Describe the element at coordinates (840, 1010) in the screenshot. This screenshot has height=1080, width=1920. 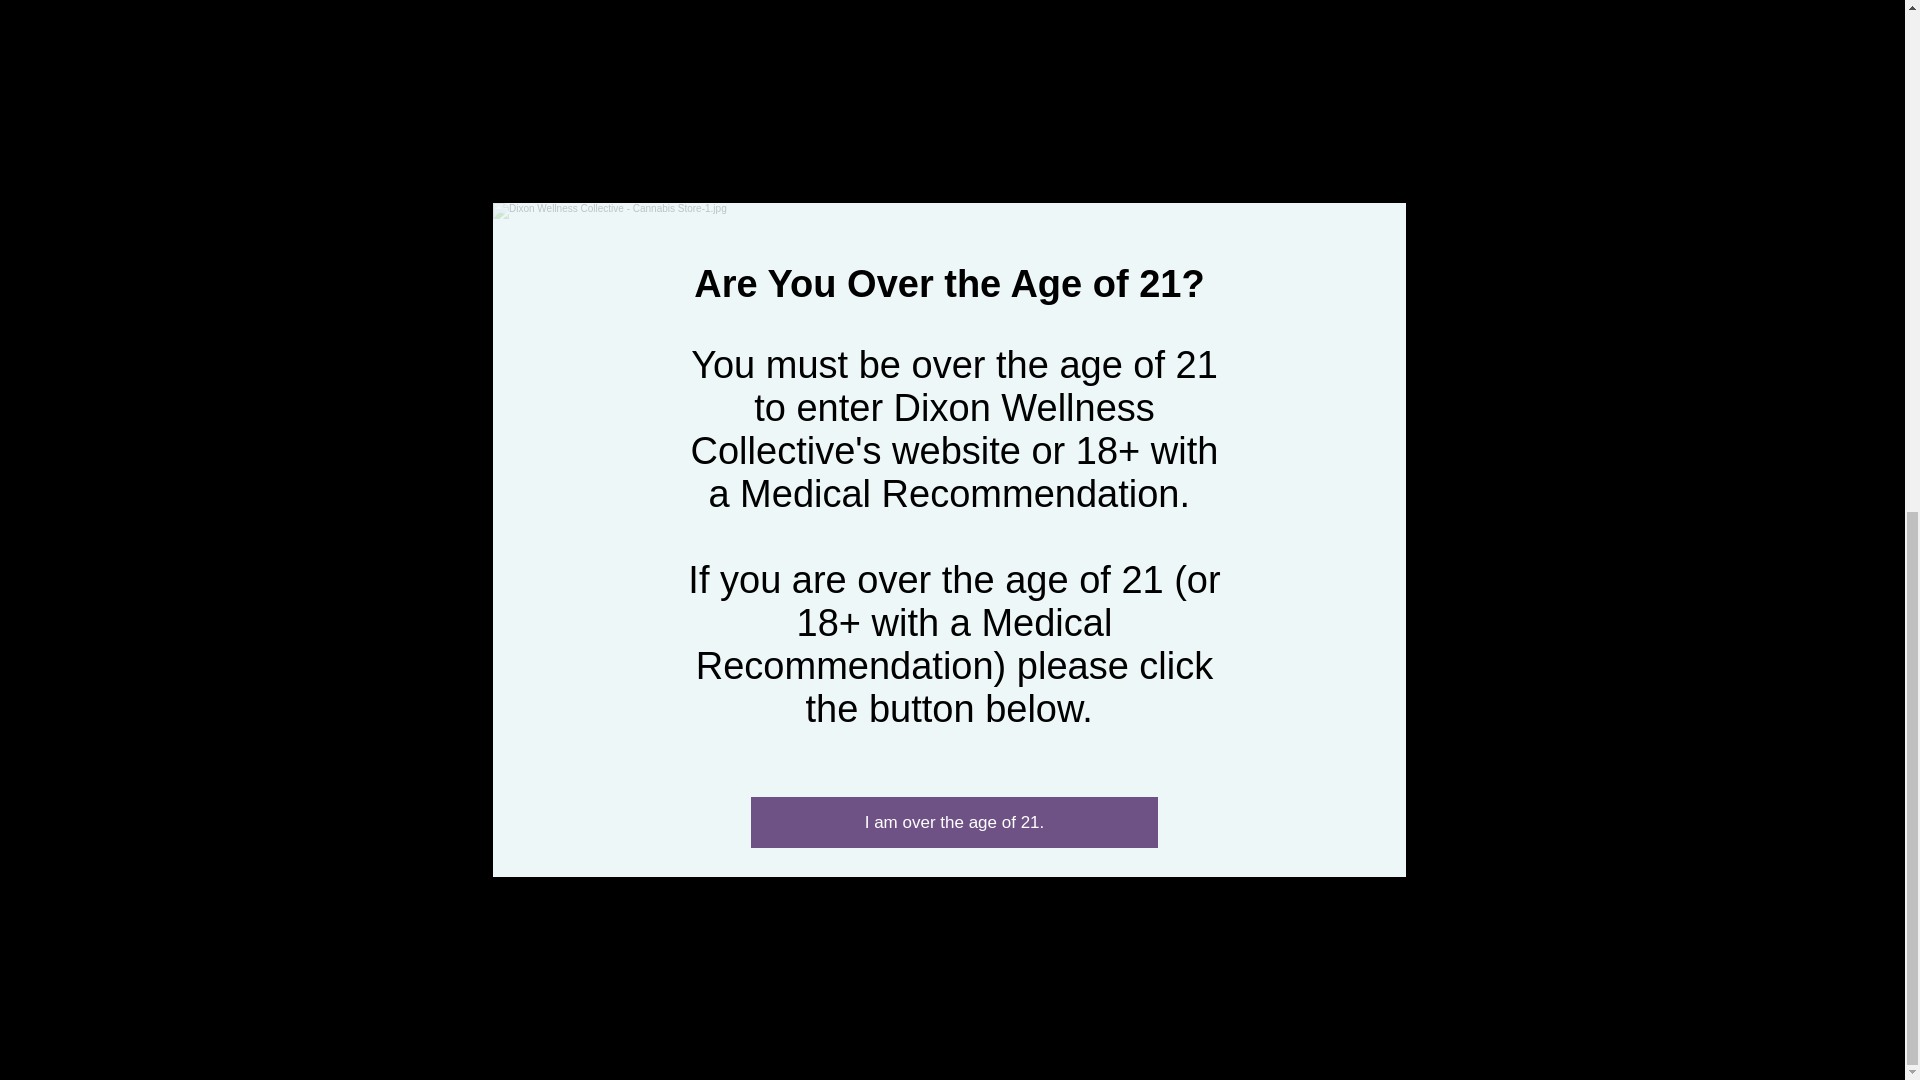
I see `Terms and Conditions` at that location.